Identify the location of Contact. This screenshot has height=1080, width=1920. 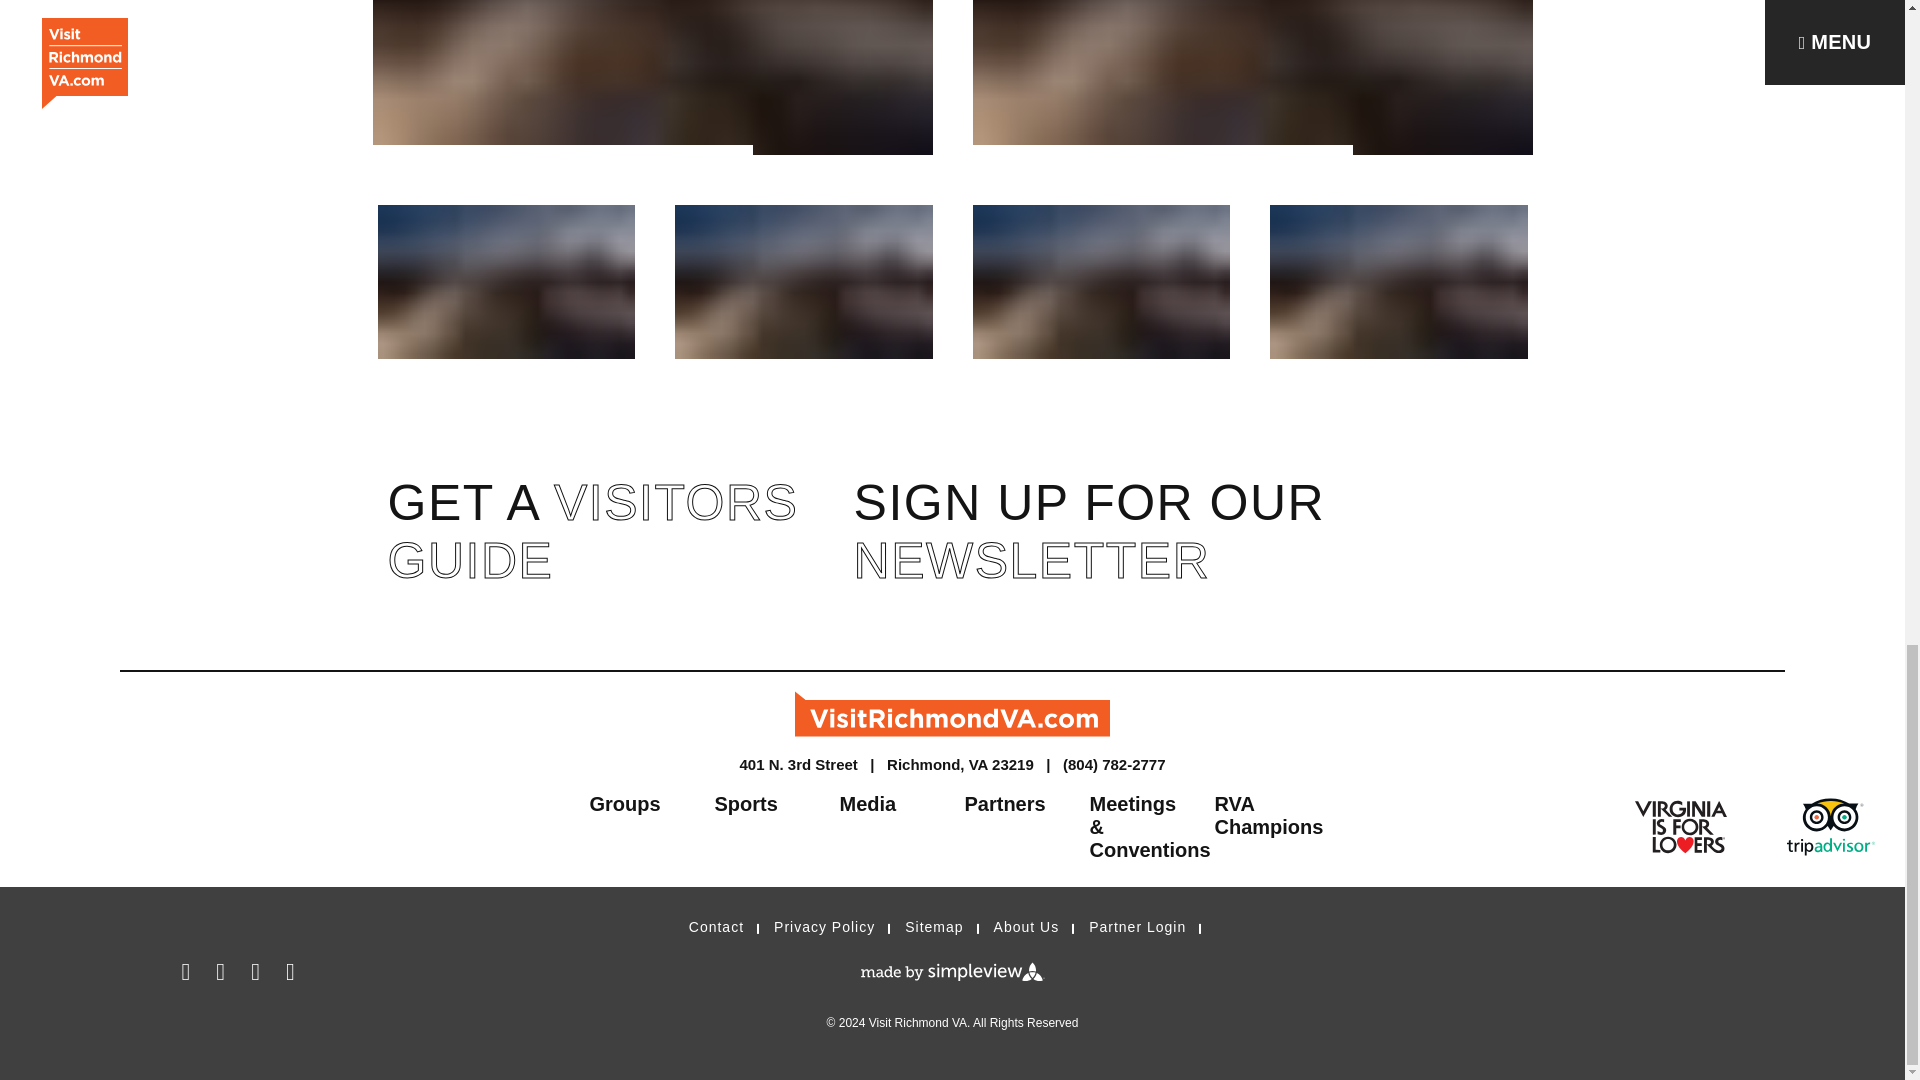
(716, 927).